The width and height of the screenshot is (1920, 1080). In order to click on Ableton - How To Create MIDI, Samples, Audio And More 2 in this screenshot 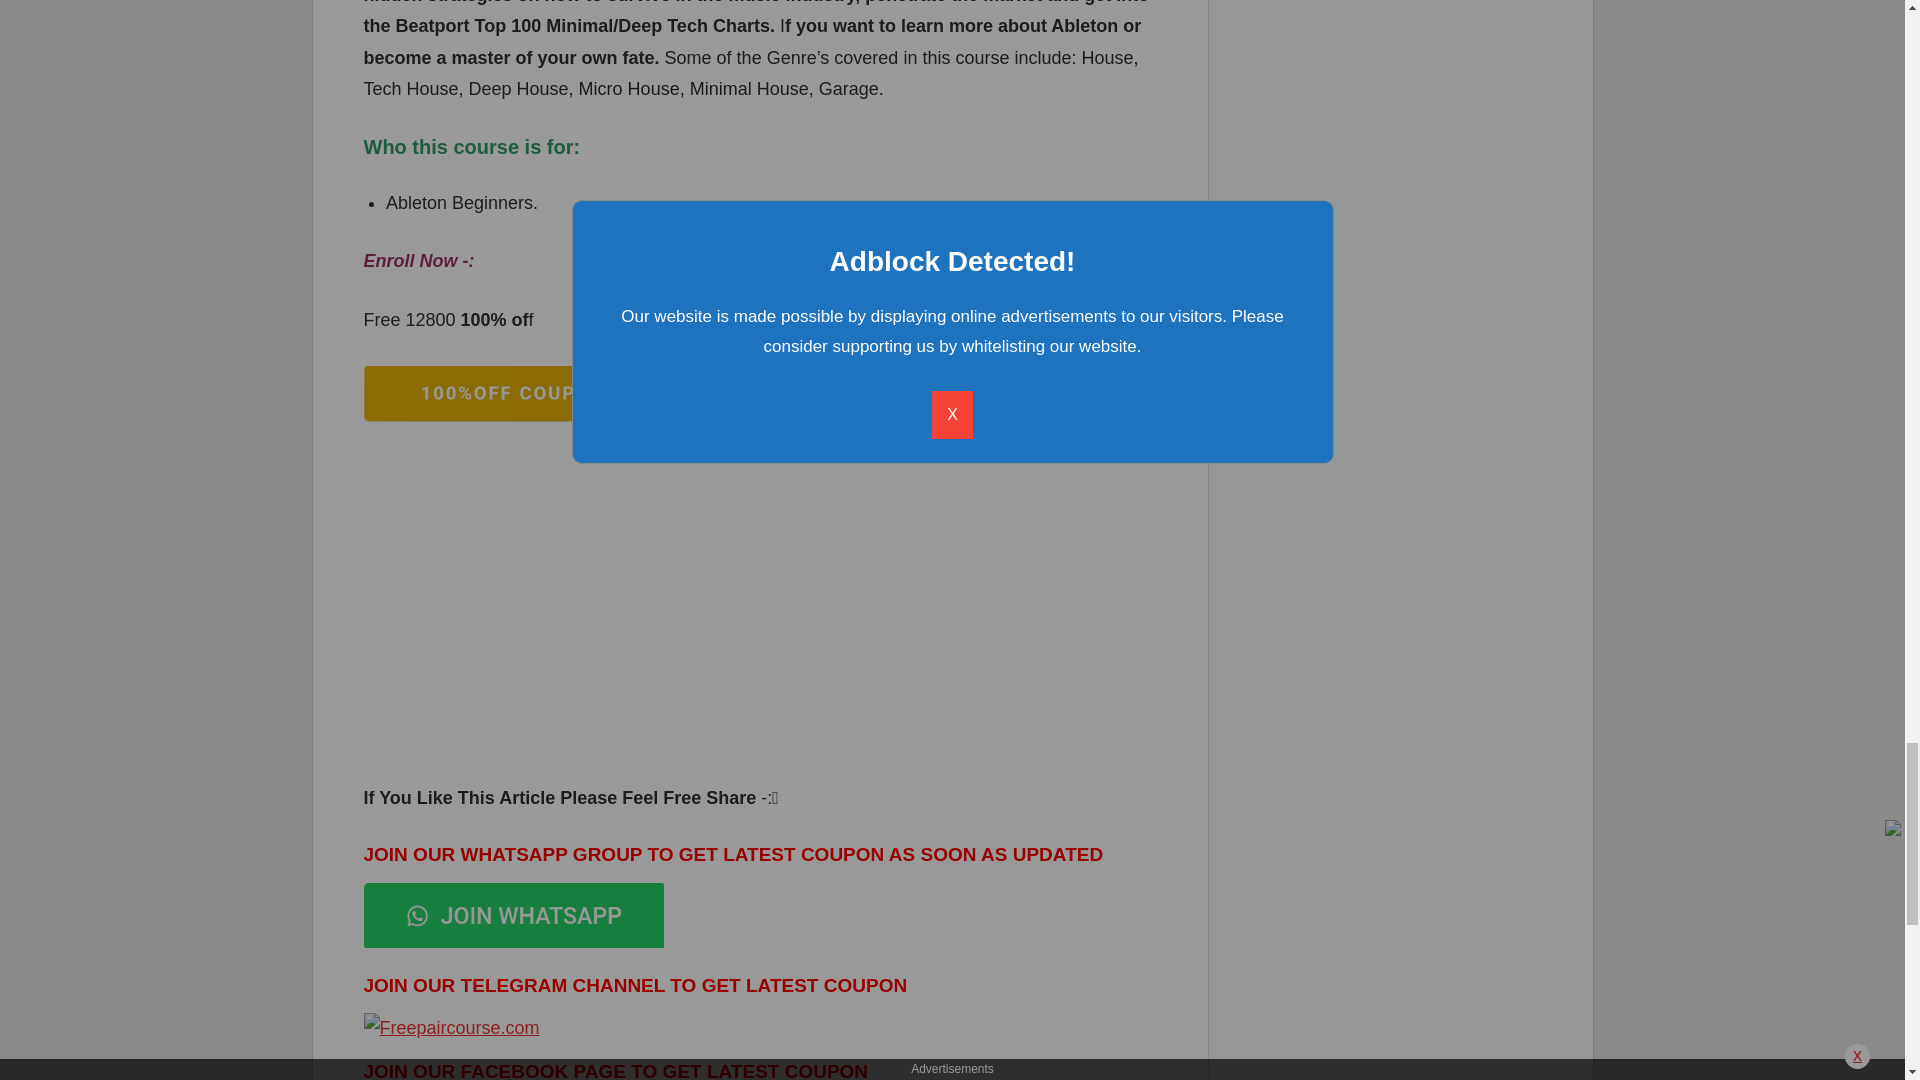, I will do `click(514, 394)`.